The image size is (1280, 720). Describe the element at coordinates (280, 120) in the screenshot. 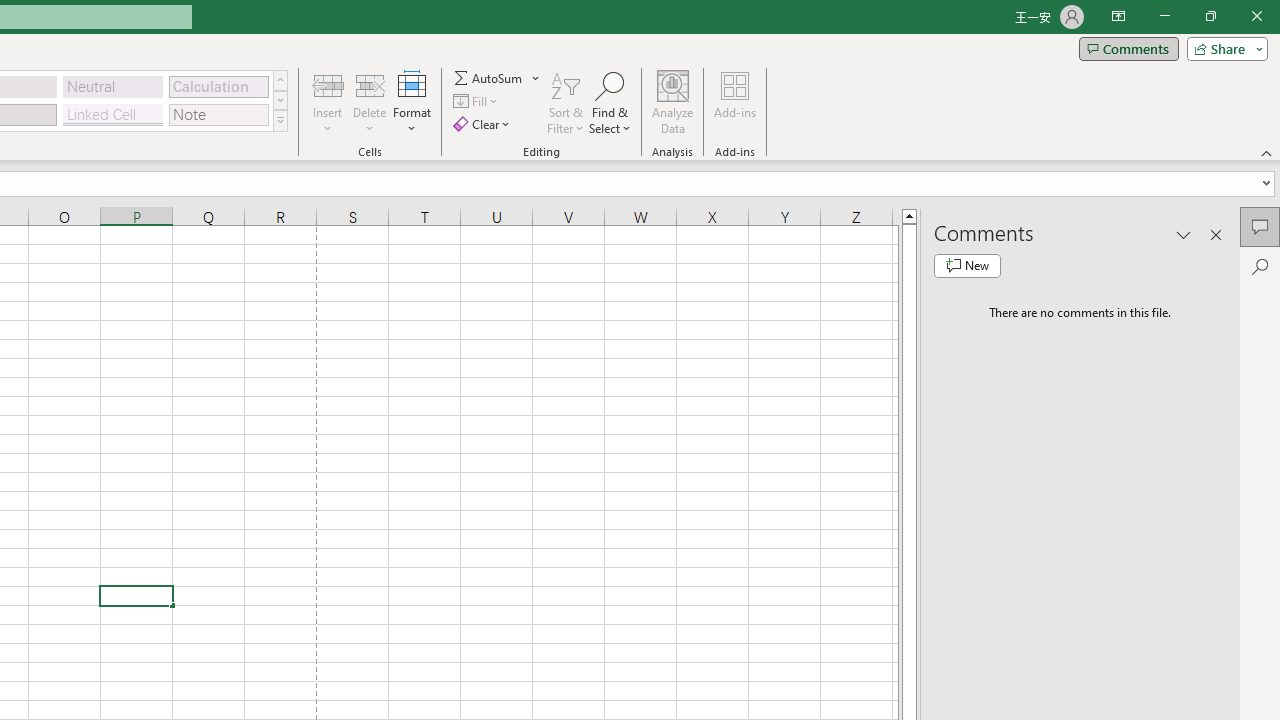

I see `Cell Styles` at that location.